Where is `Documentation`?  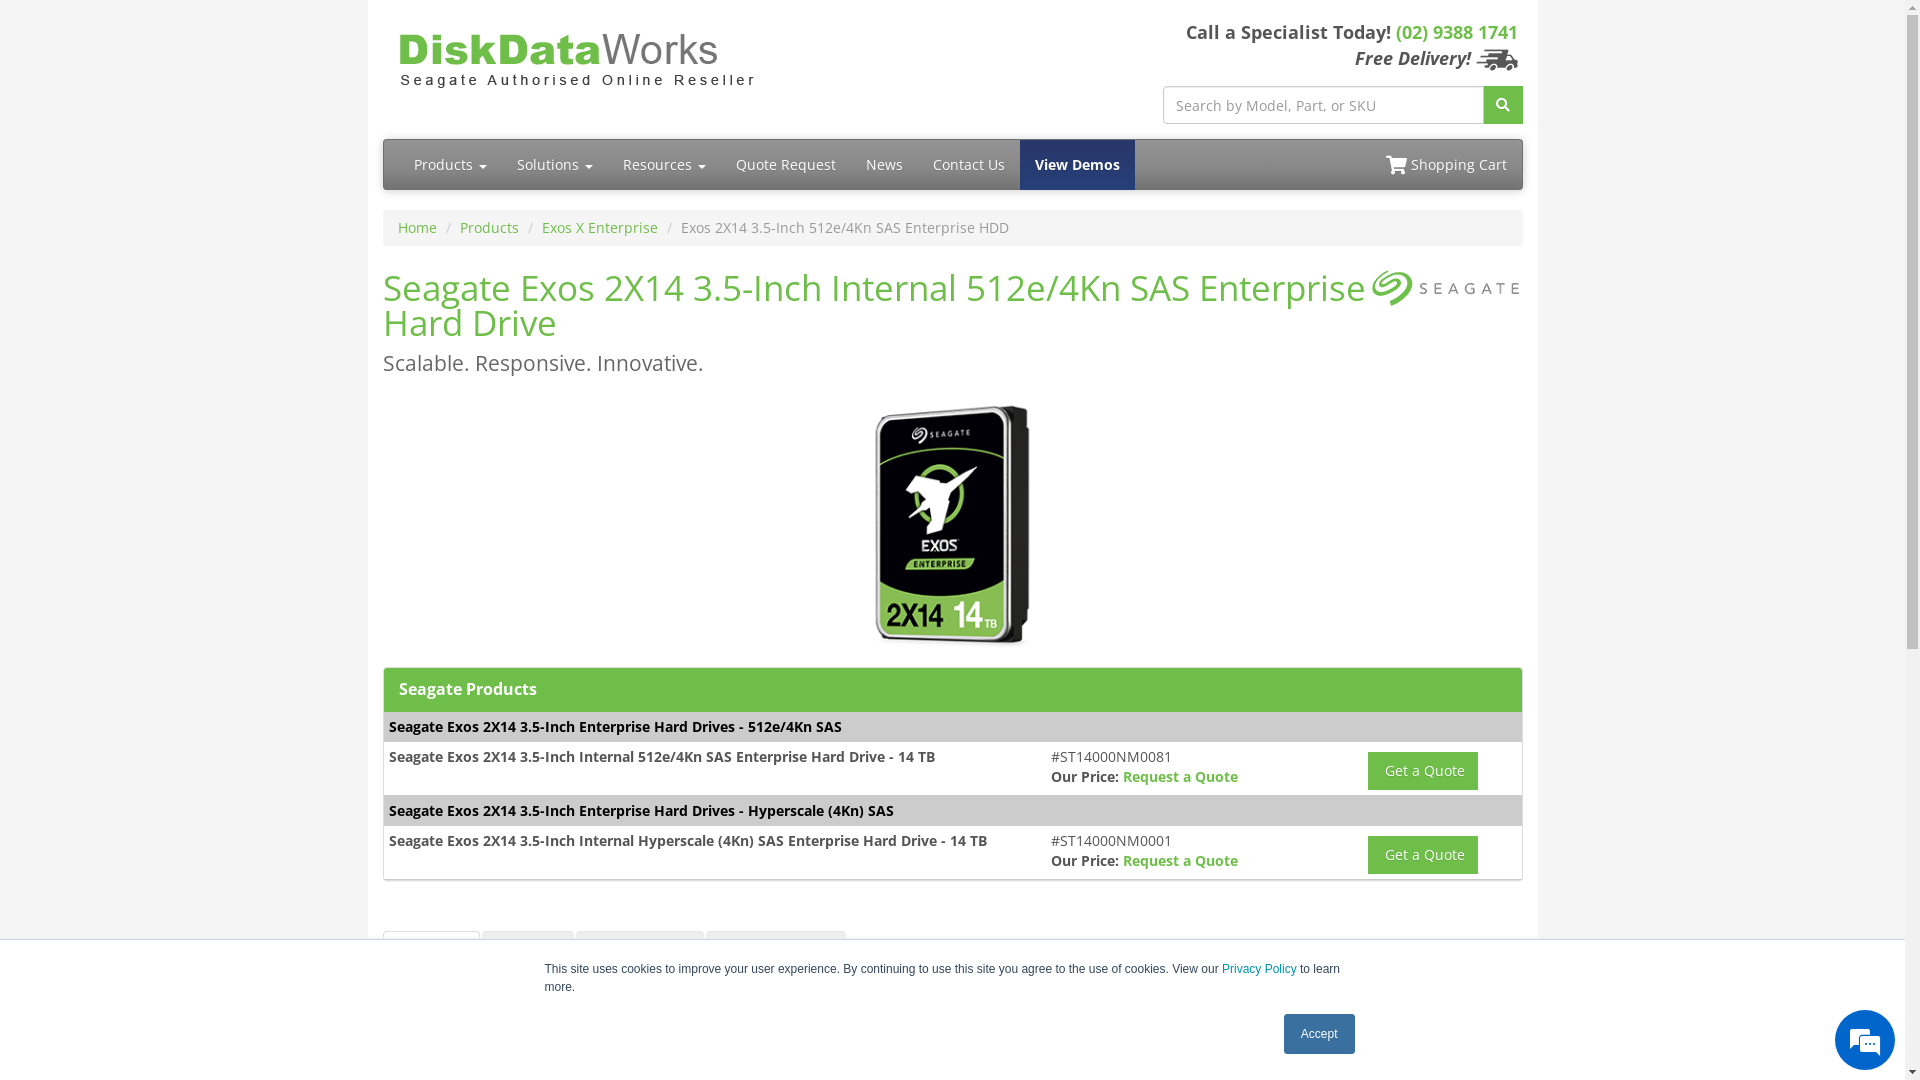 Documentation is located at coordinates (776, 952).